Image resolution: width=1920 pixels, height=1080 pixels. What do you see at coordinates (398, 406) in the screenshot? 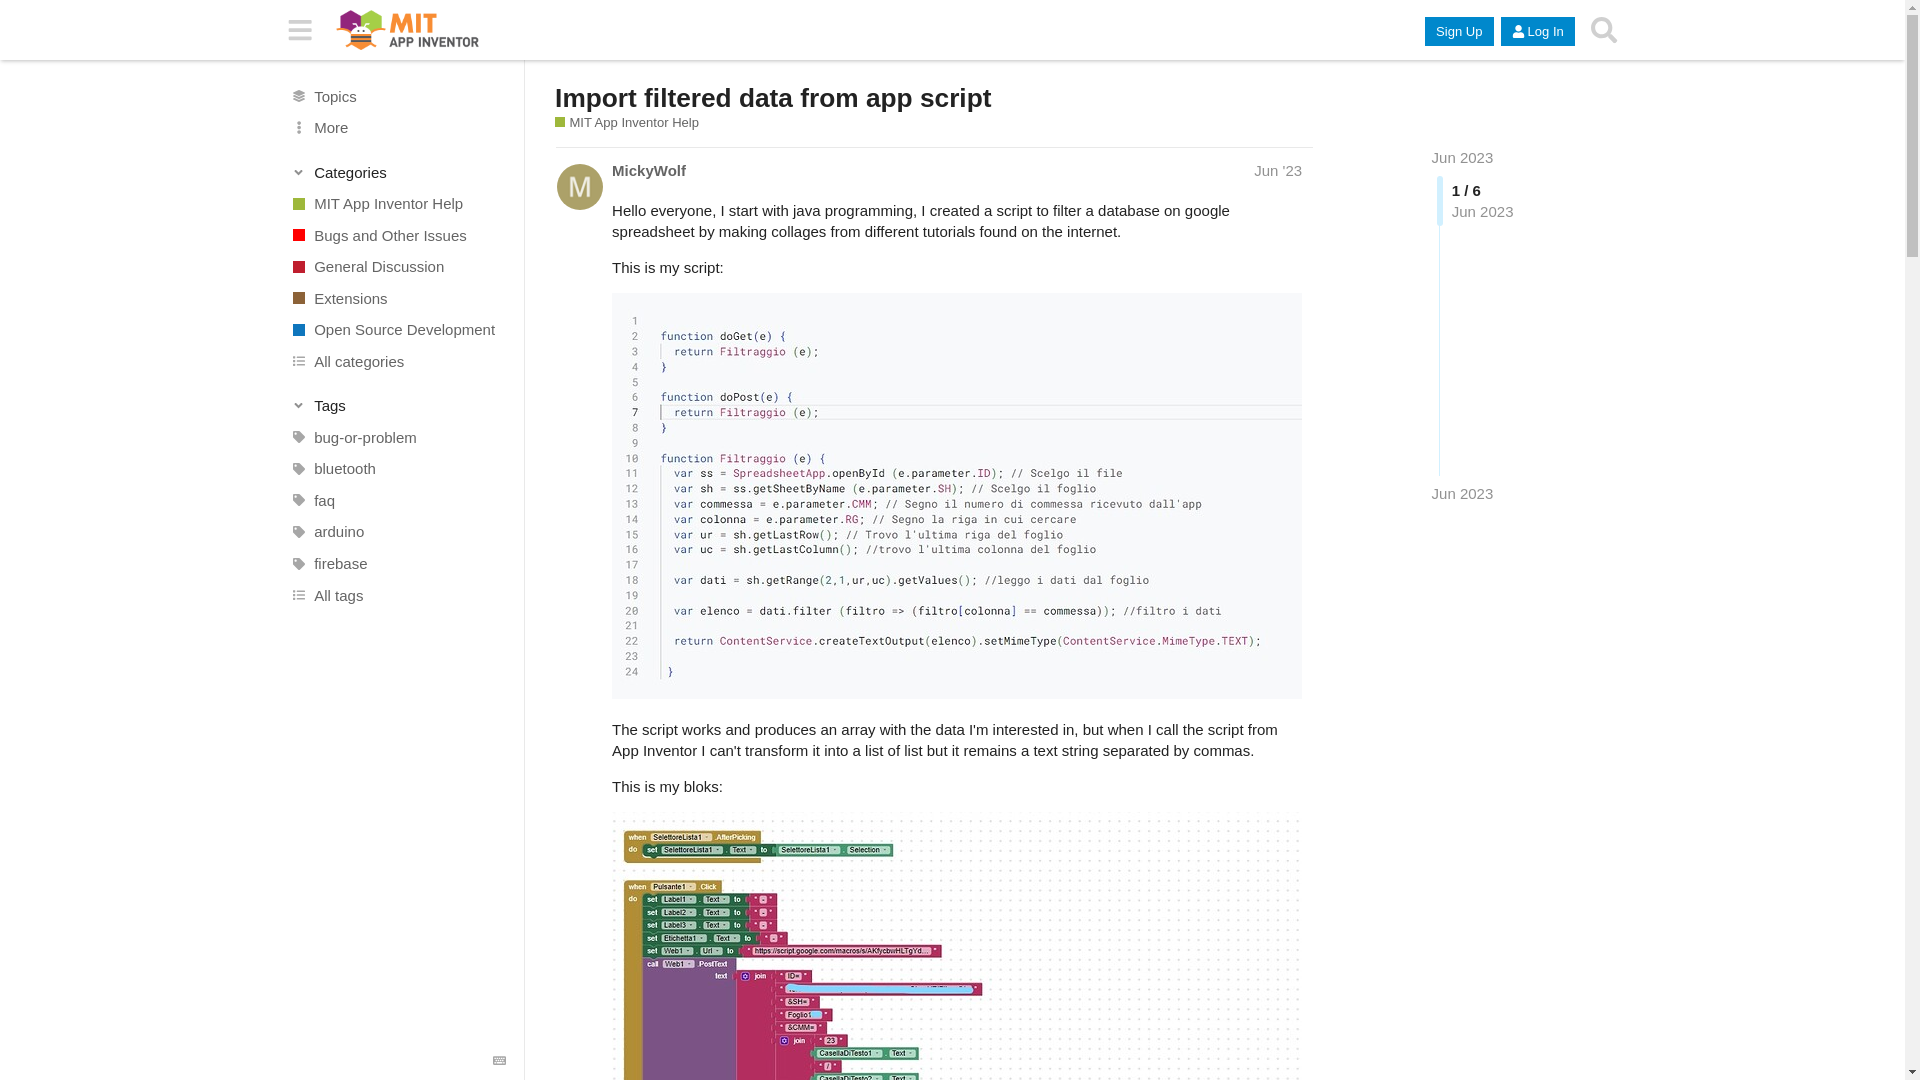
I see `Toggle section` at bounding box center [398, 406].